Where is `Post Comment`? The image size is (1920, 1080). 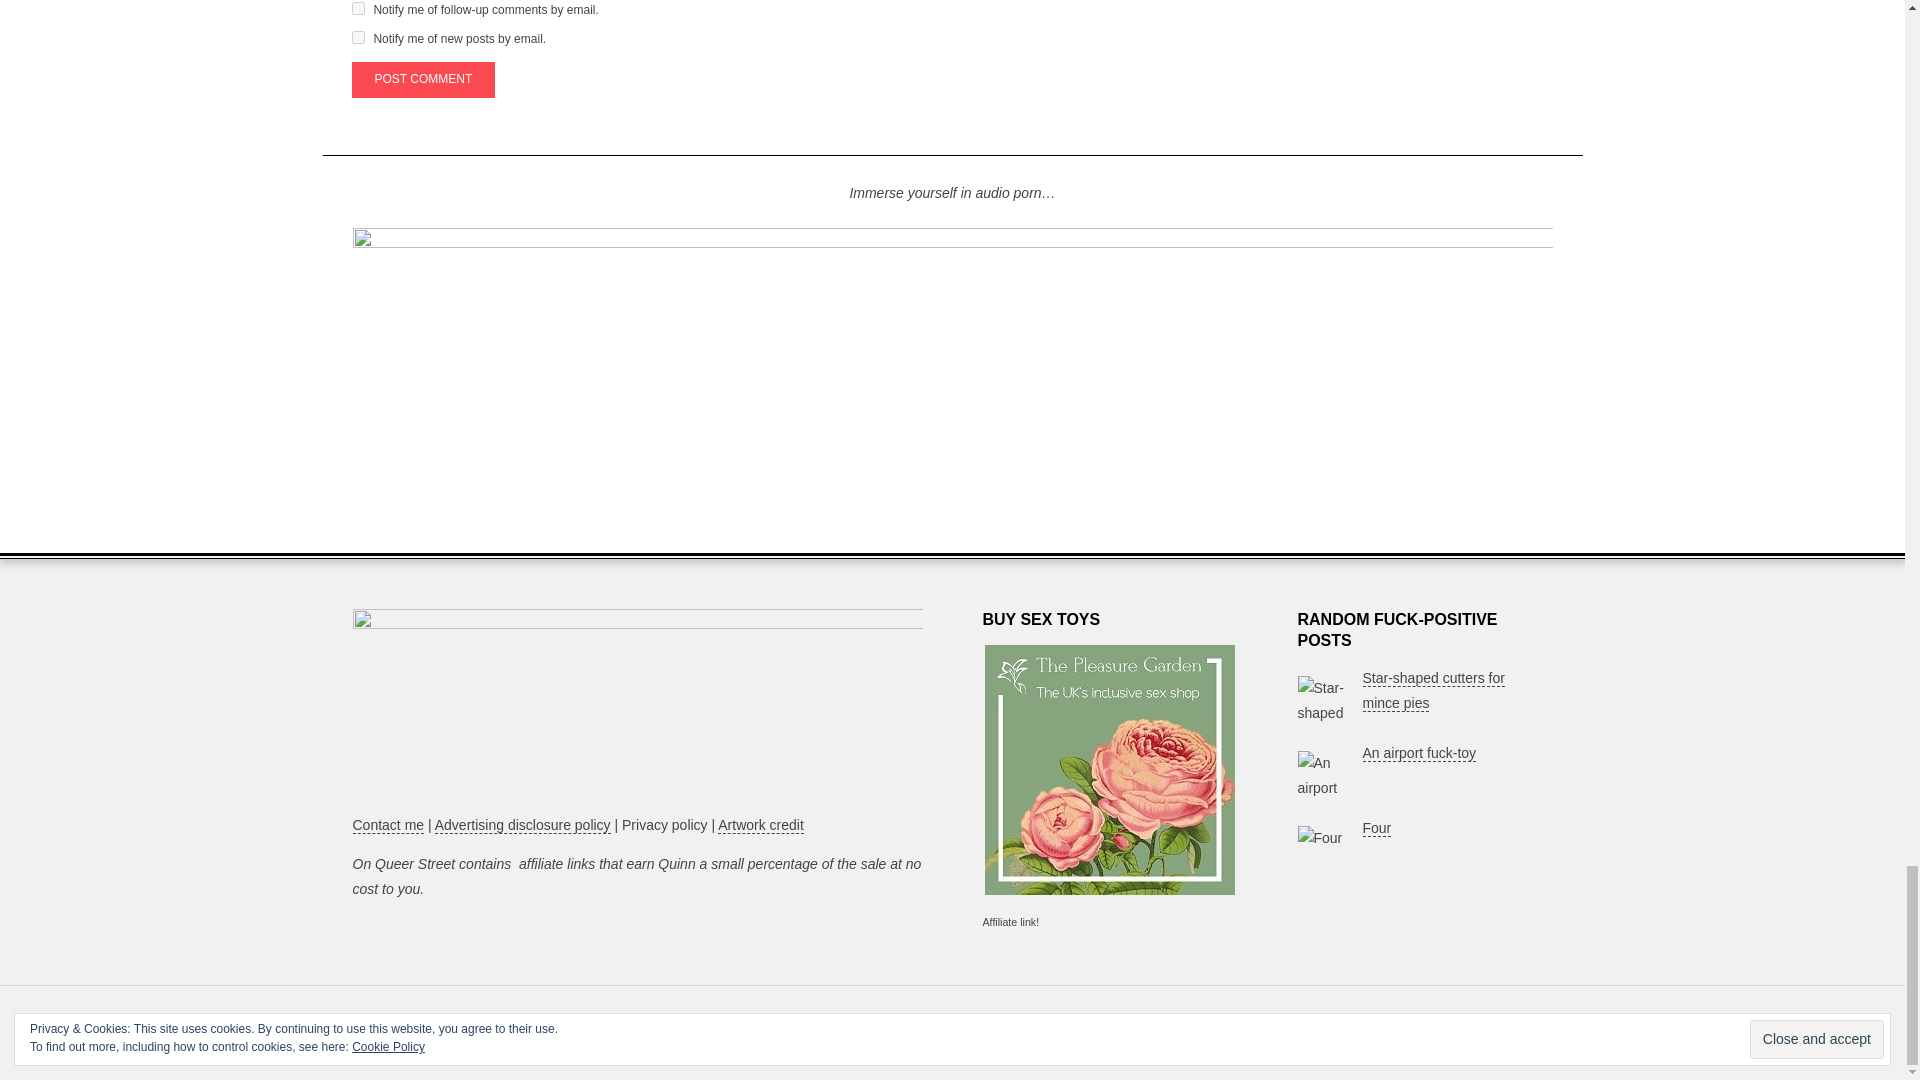 Post Comment is located at coordinates (423, 80).